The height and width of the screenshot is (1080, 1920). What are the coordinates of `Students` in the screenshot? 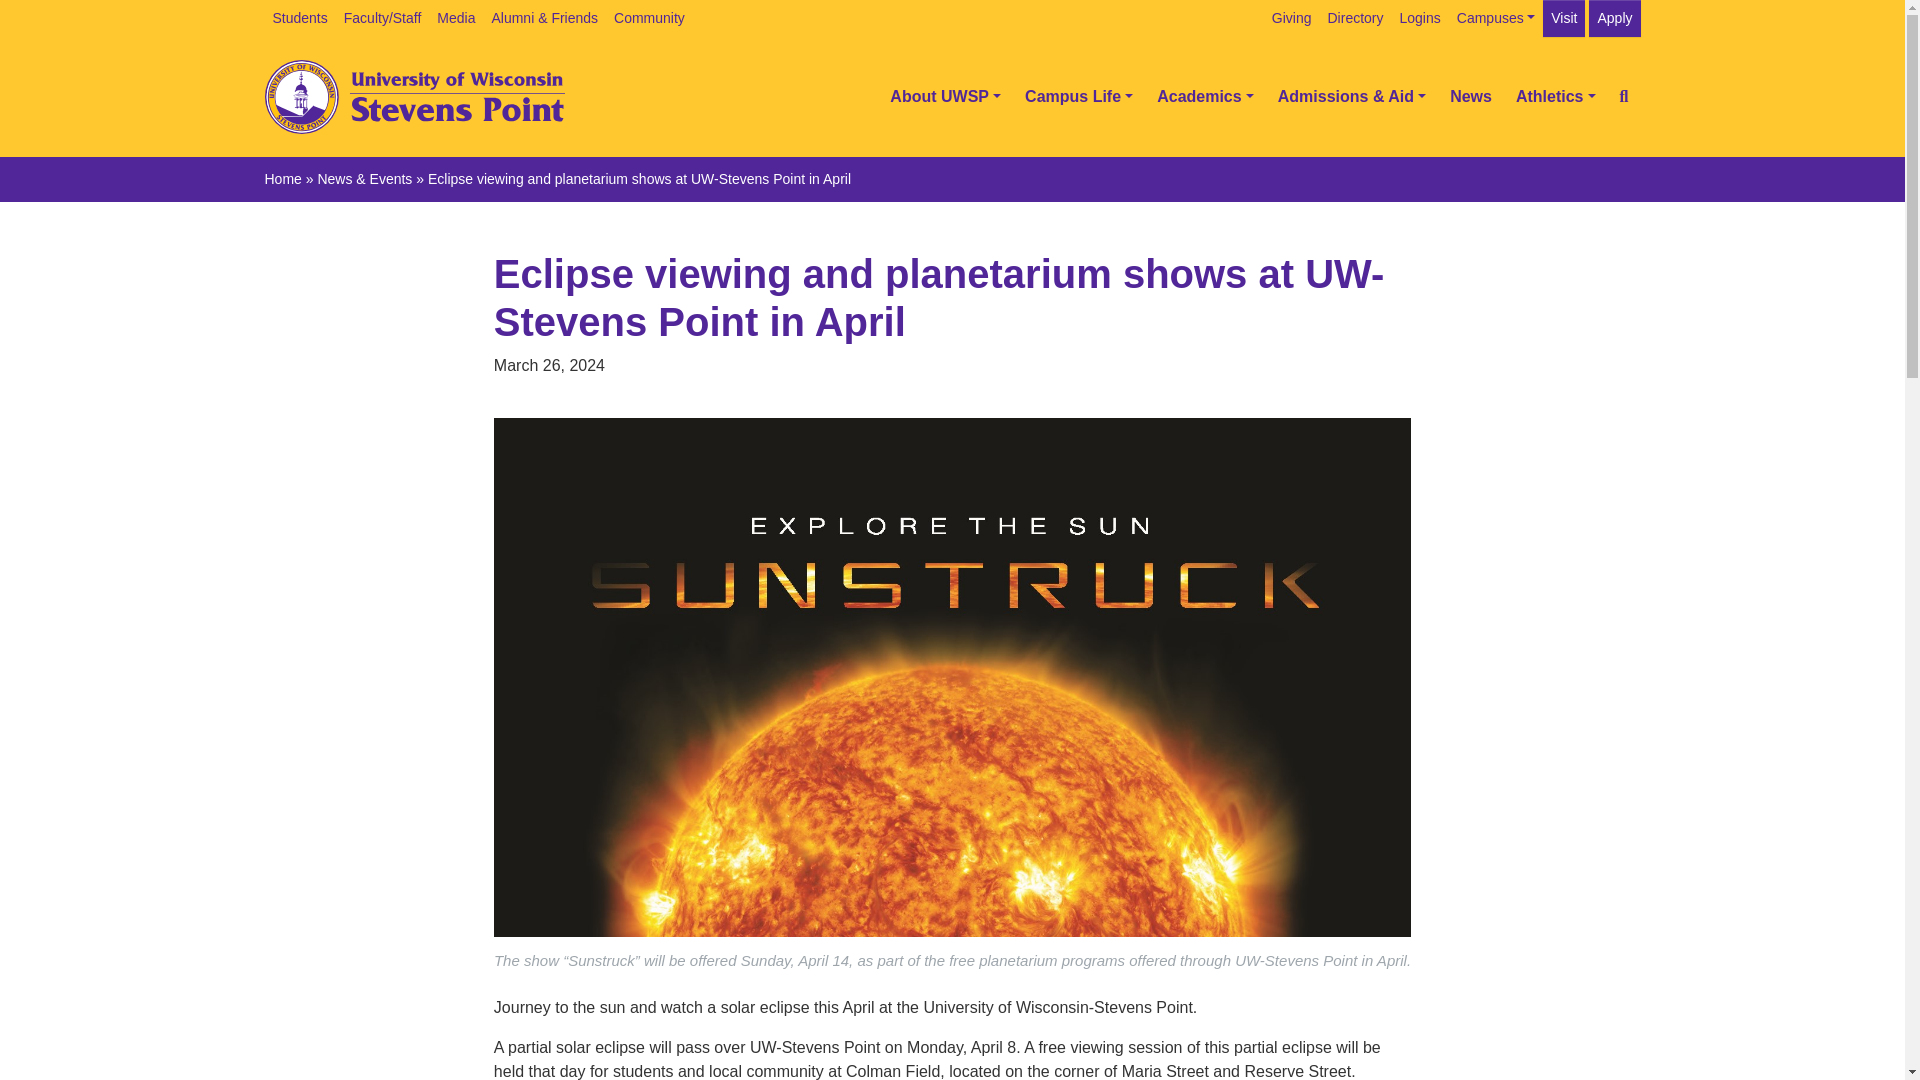 It's located at (299, 18).